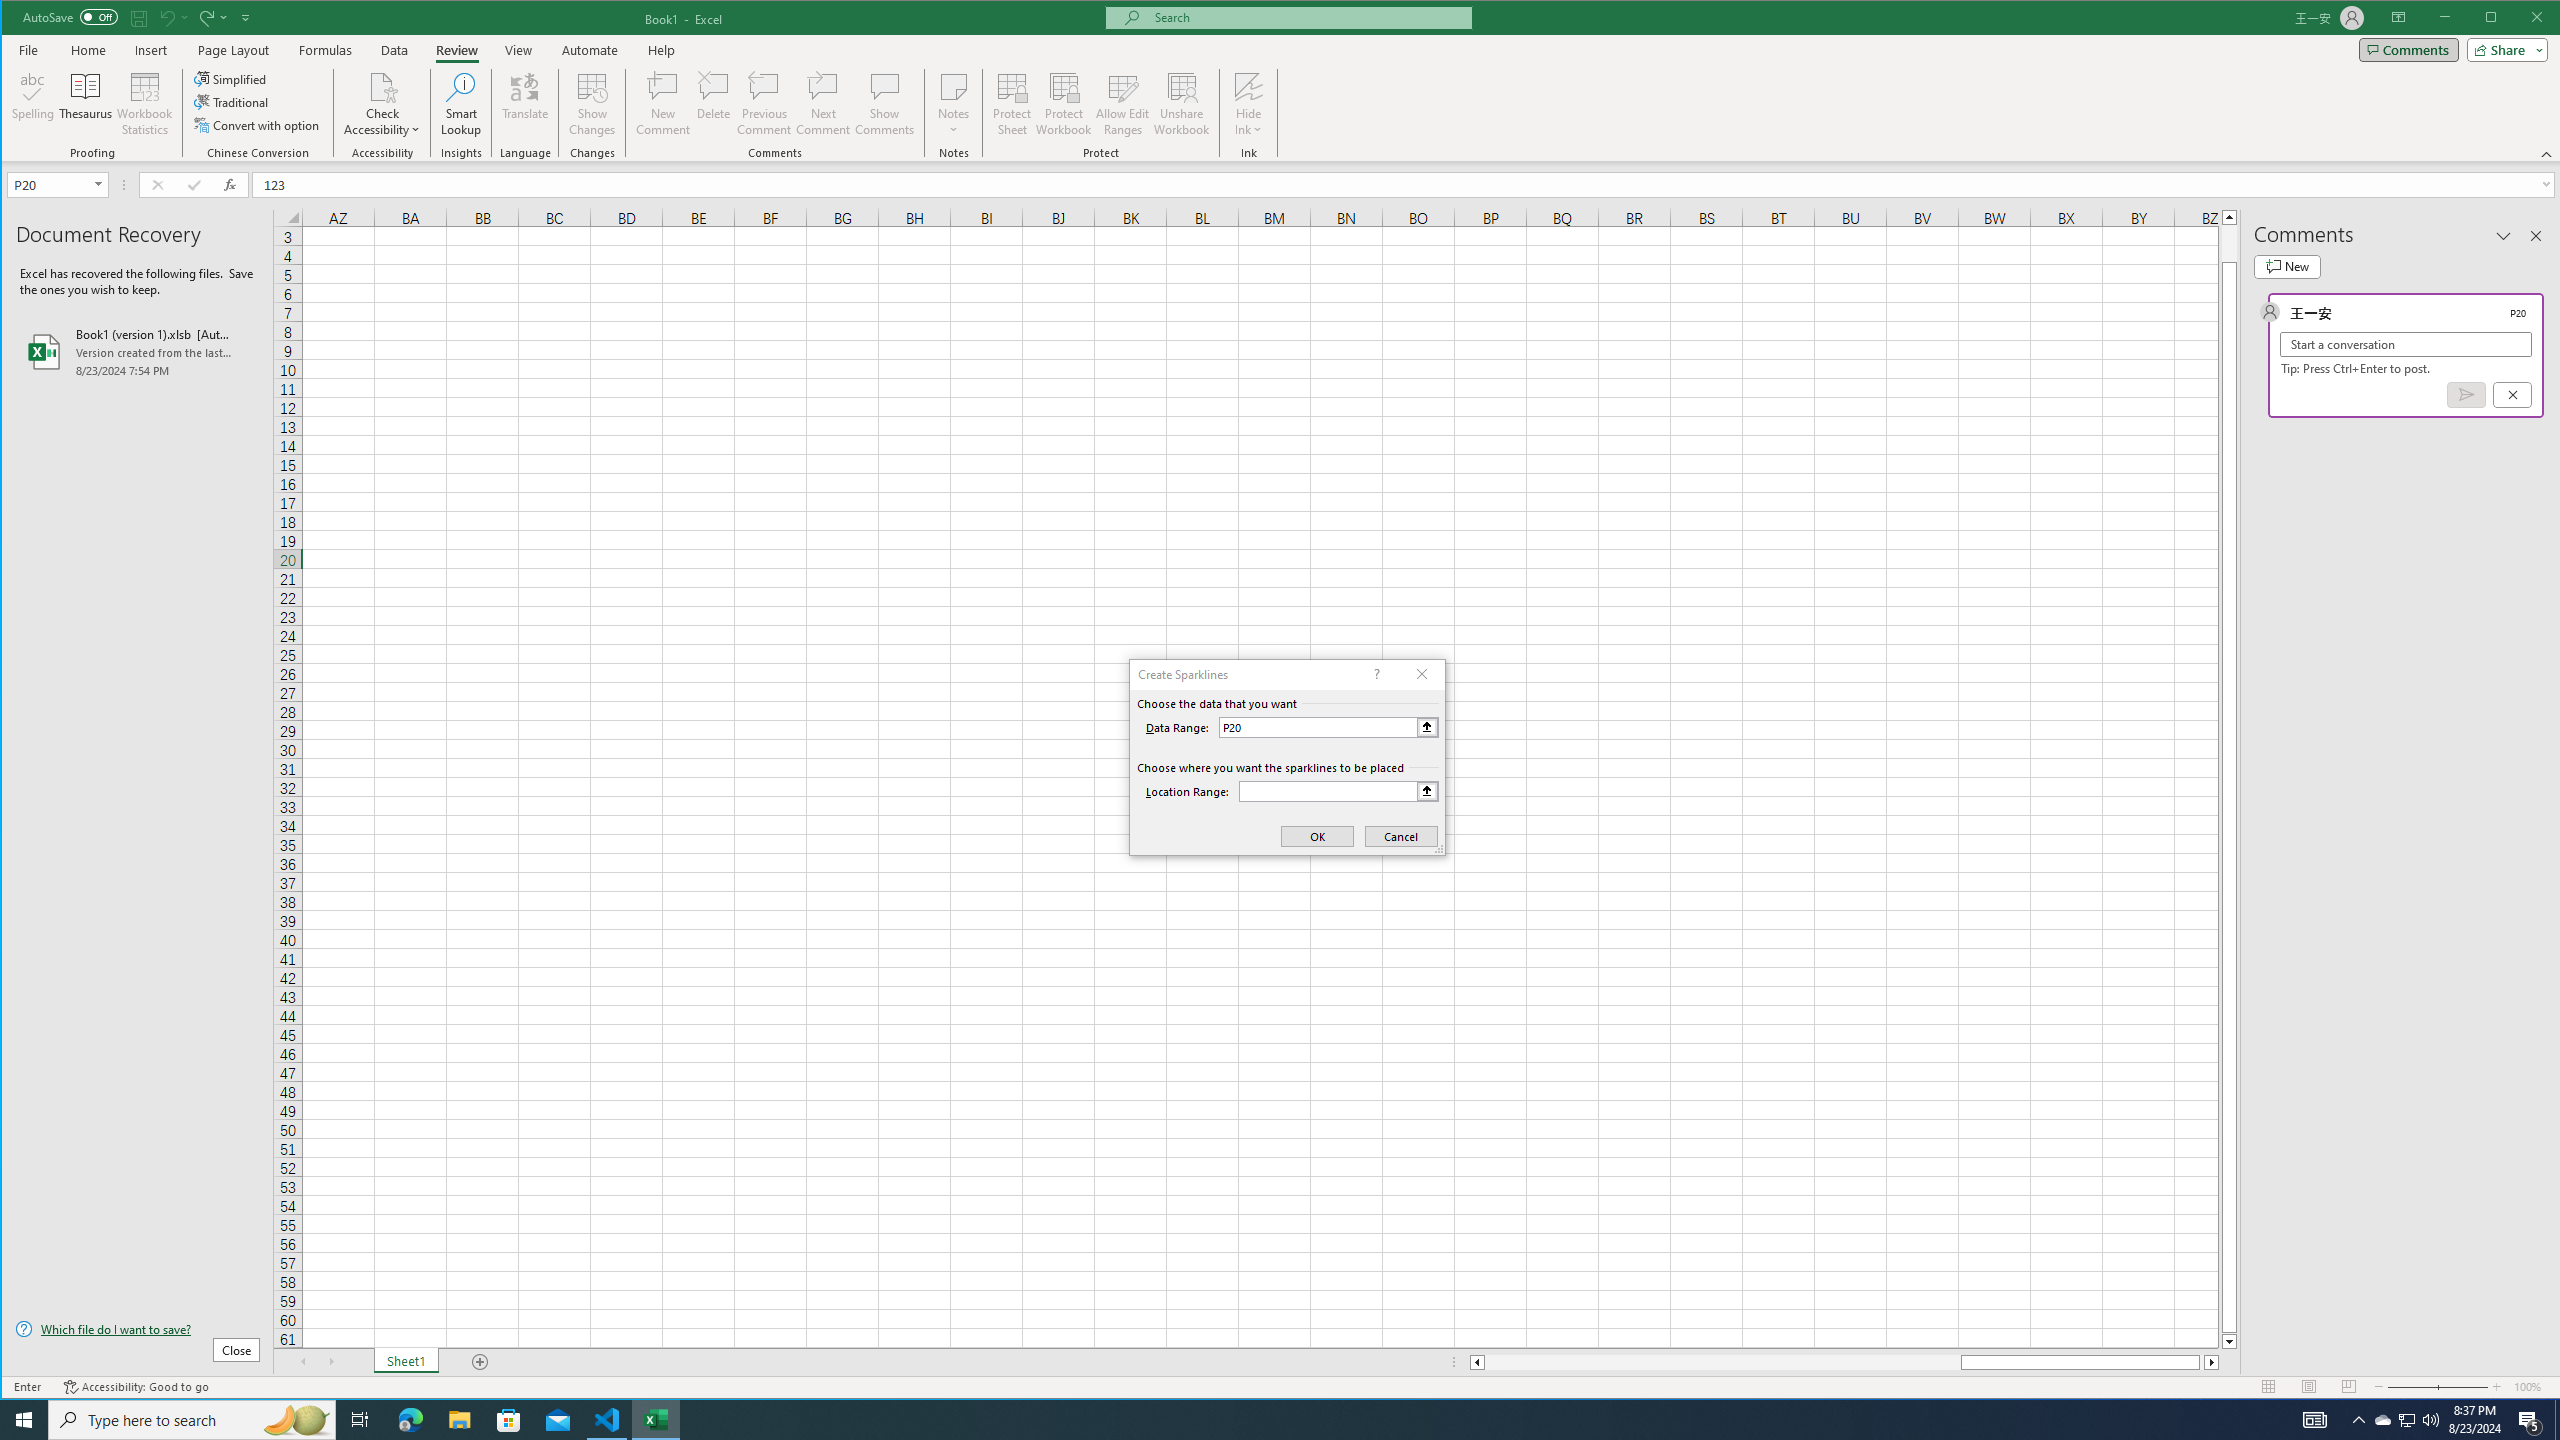 This screenshot has height=1440, width=2560. Describe the element at coordinates (144, 104) in the screenshot. I see `Workbook Statistics` at that location.